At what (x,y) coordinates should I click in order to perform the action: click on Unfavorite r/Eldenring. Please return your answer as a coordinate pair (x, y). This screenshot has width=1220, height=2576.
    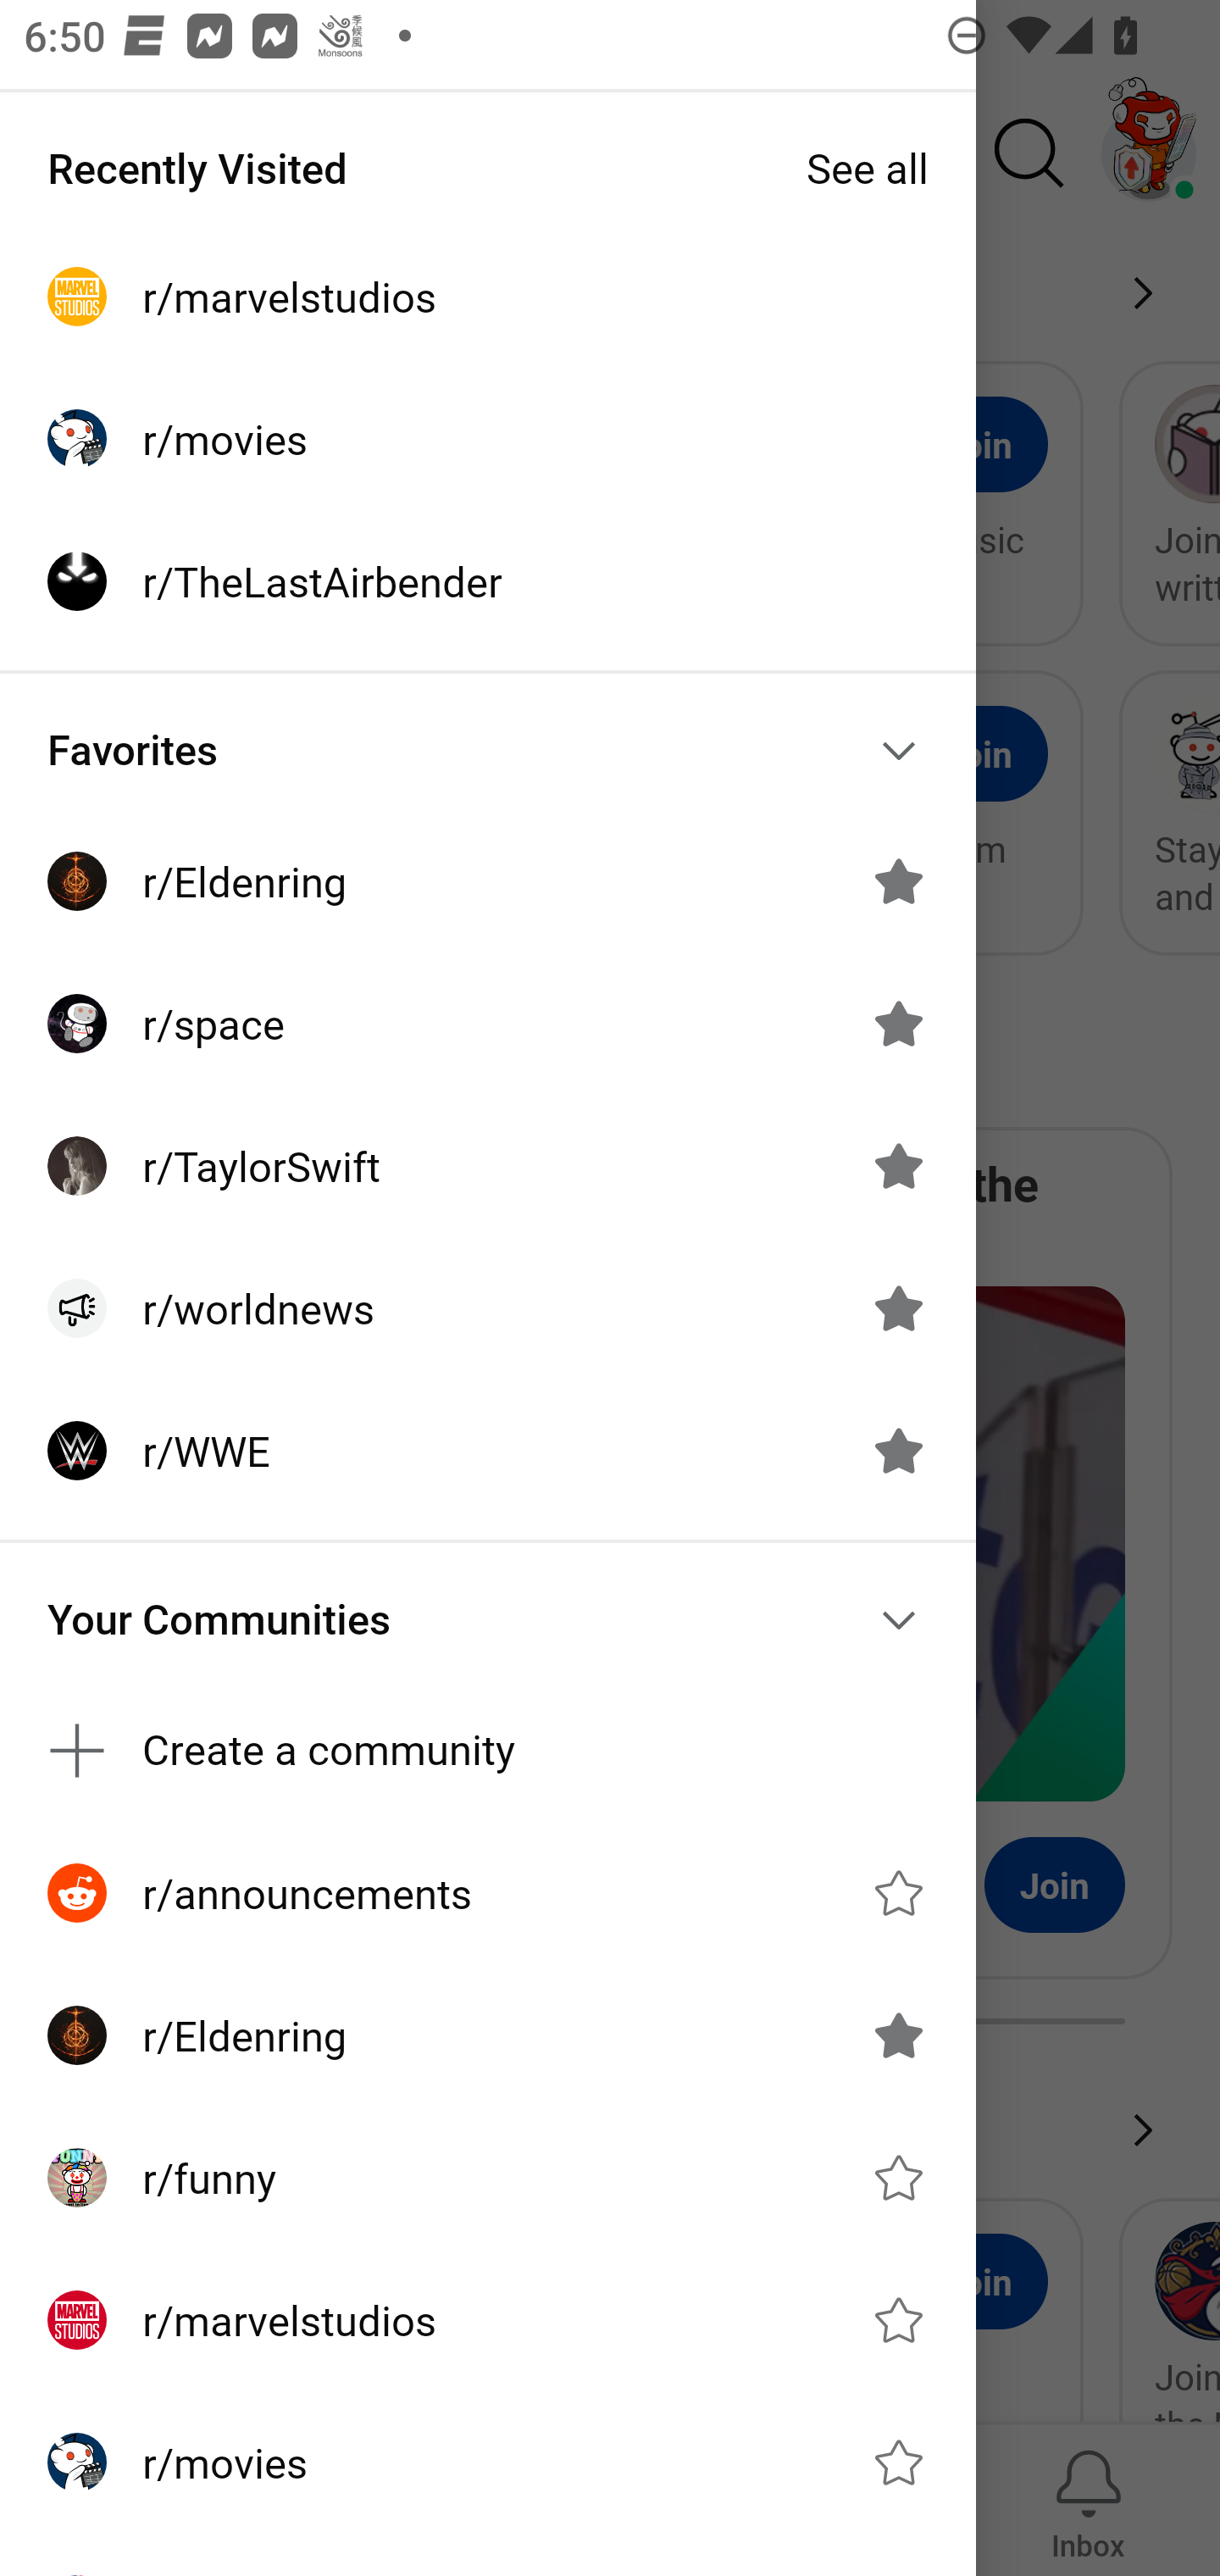
    Looking at the image, I should click on (898, 2035).